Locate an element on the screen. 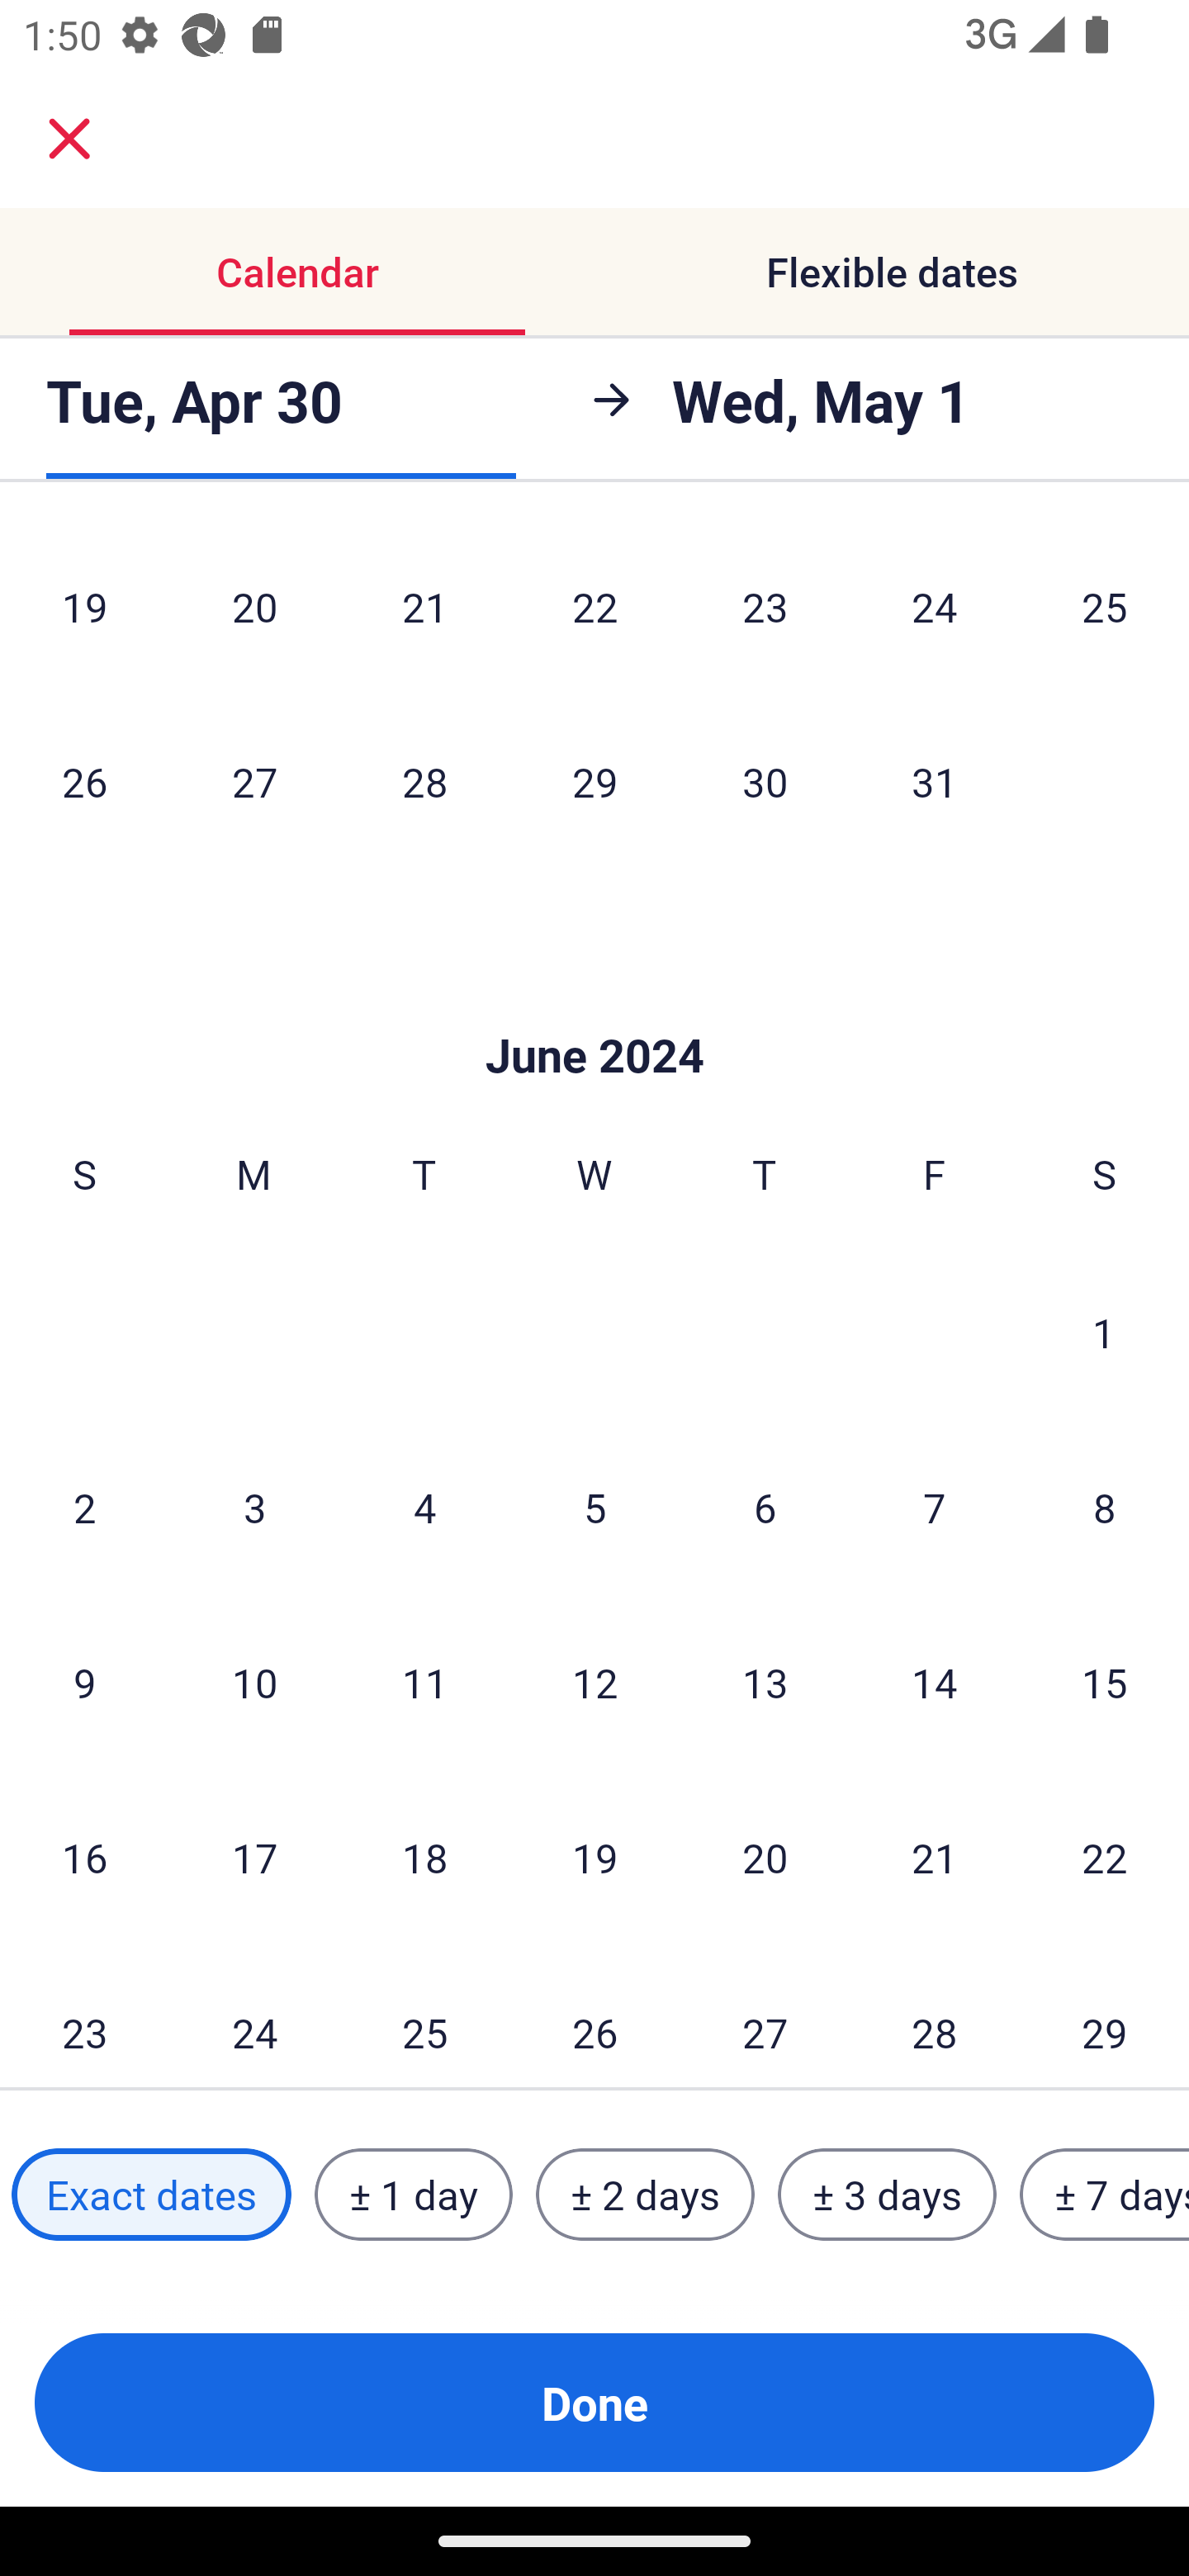 Image resolution: width=1189 pixels, height=2576 pixels. 5 Wednesday, June 5, 2024 is located at coordinates (594, 1507).